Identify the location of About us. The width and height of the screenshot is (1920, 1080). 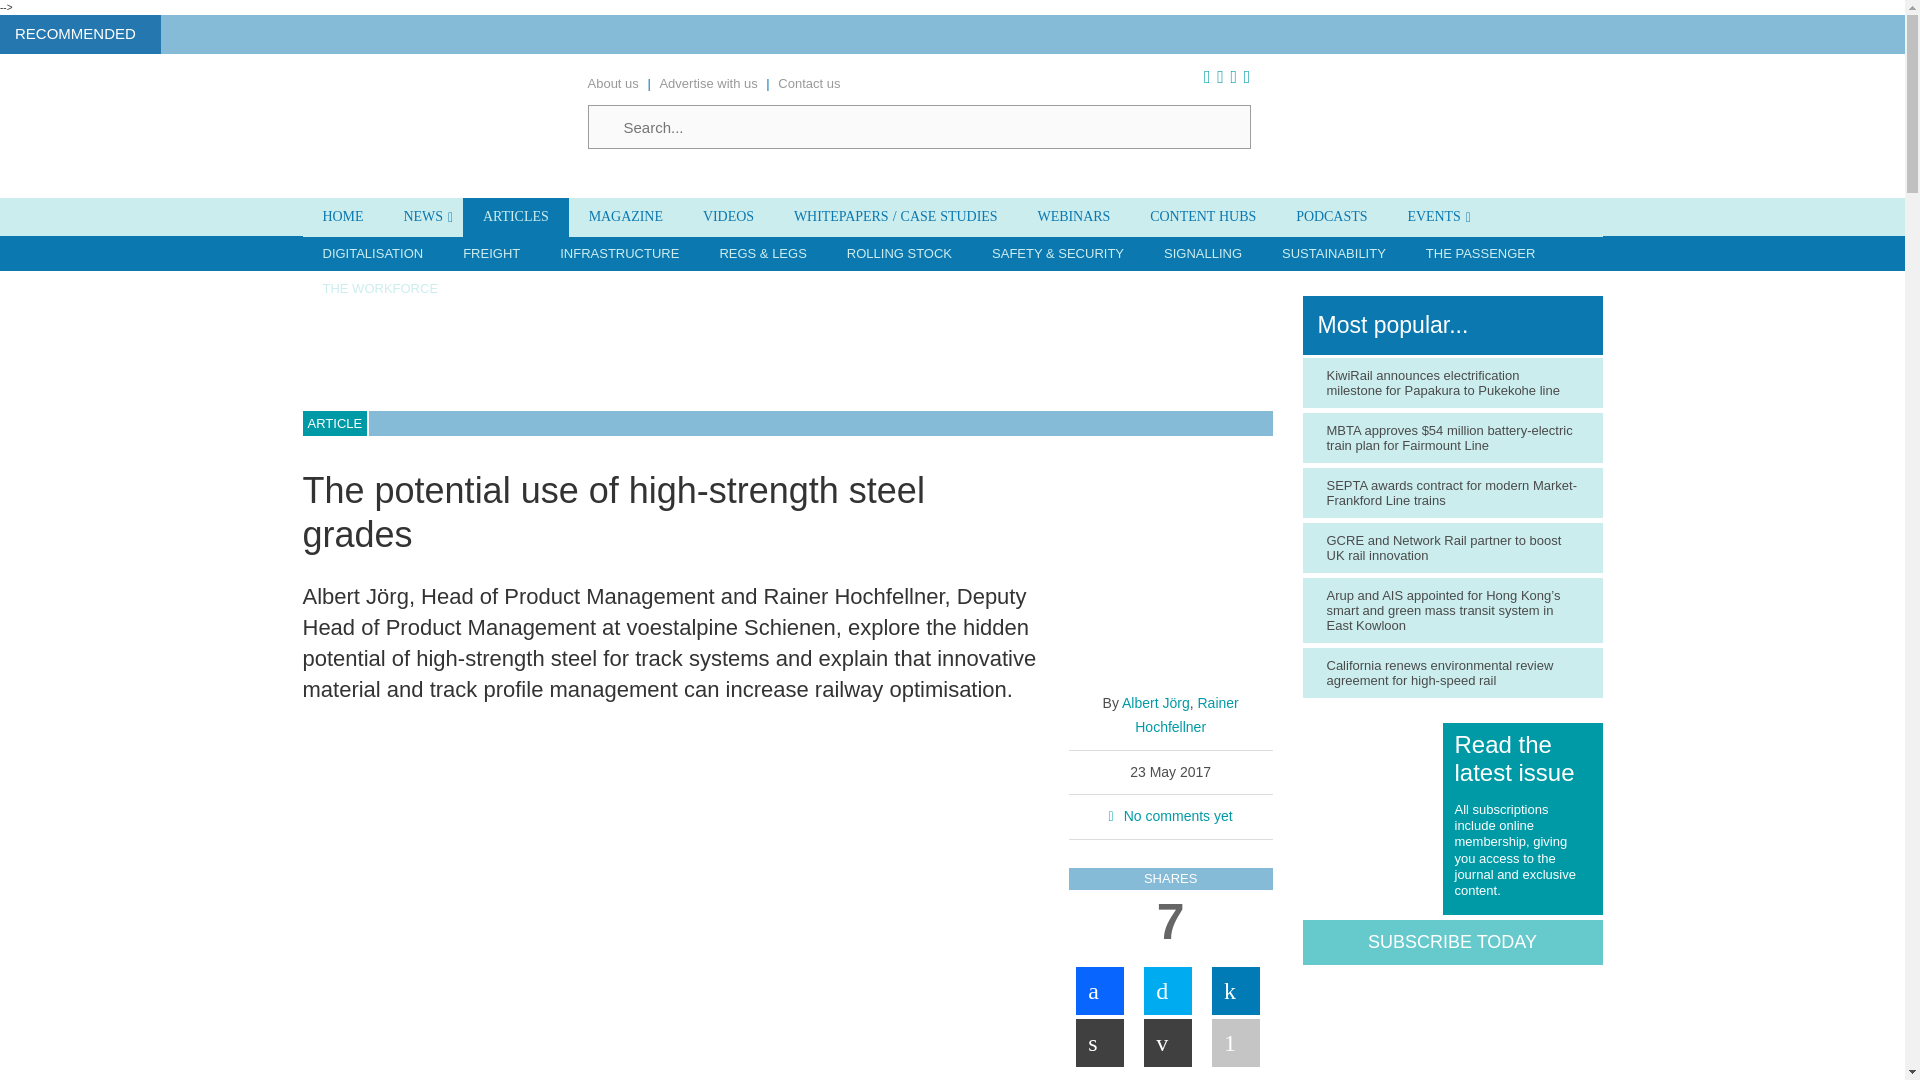
(613, 82).